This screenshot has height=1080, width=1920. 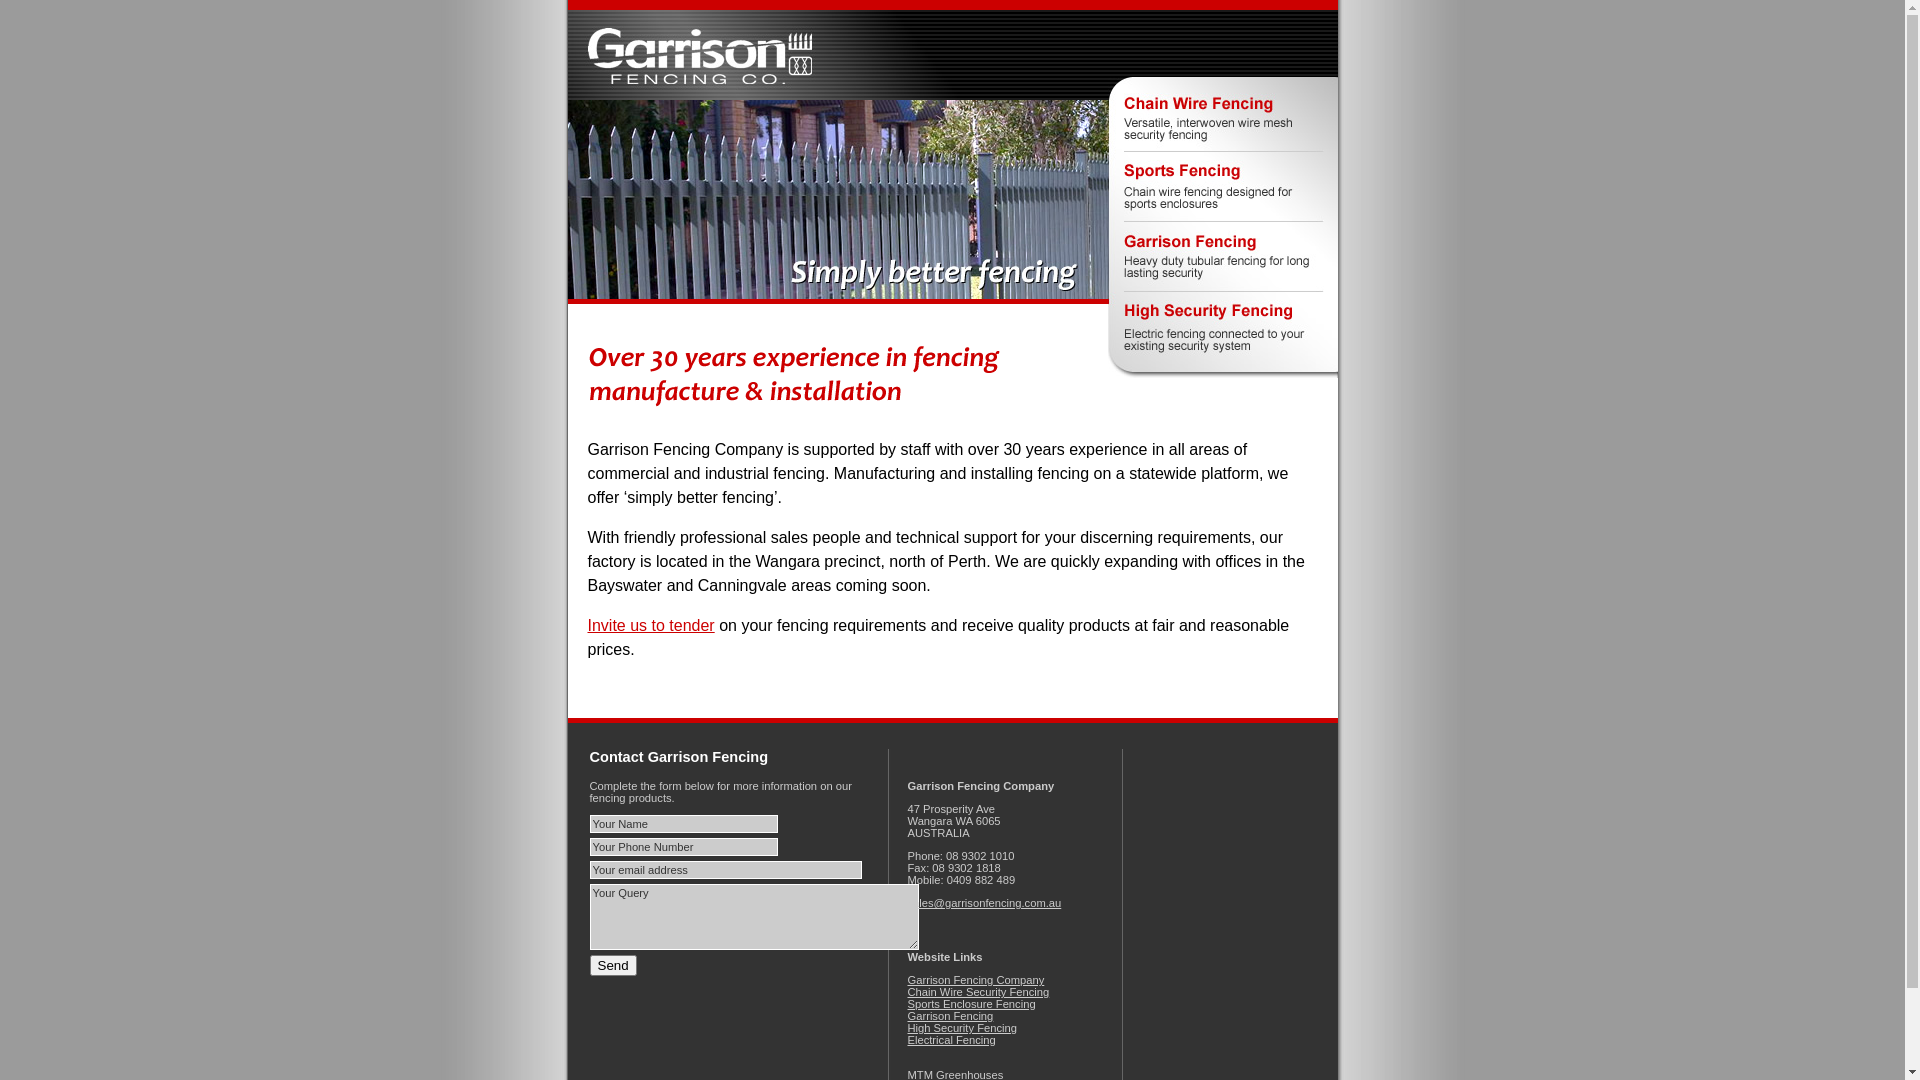 I want to click on High Security Fencing, so click(x=962, y=1028).